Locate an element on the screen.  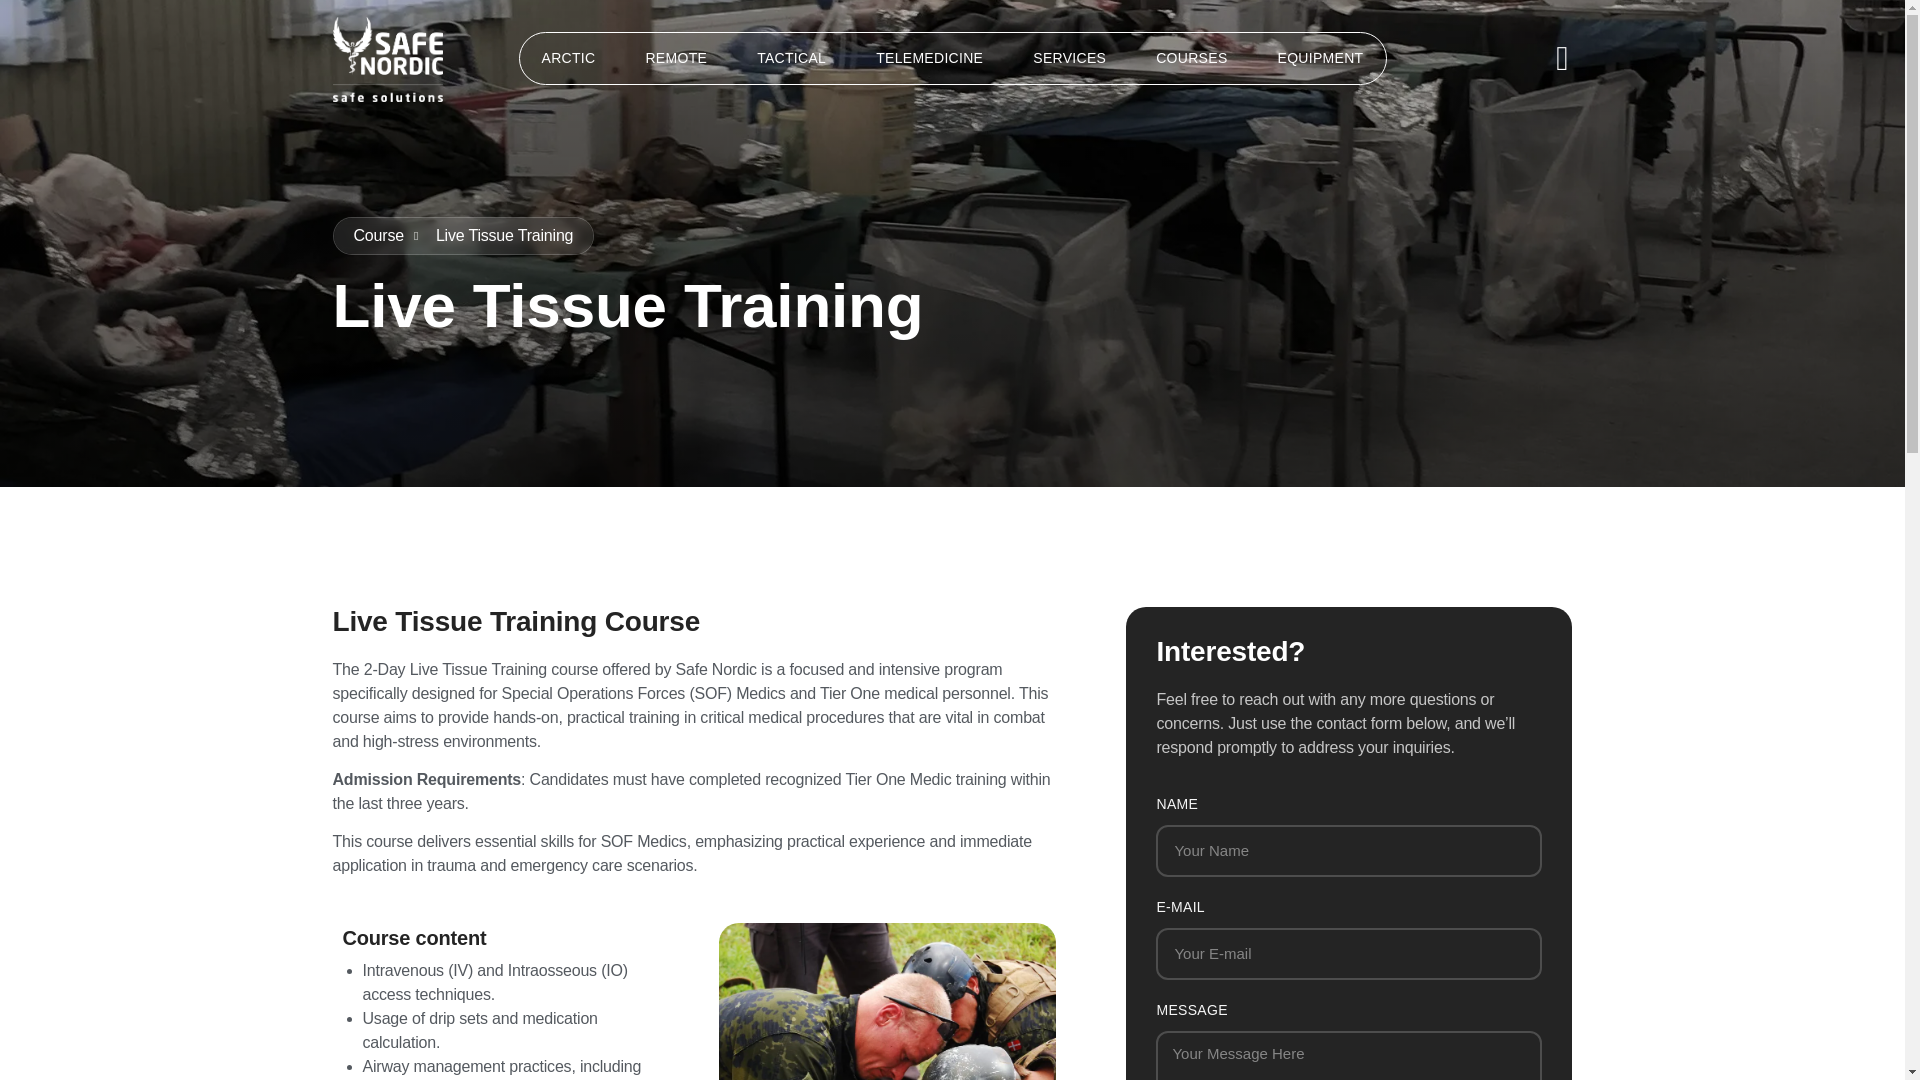
Course is located at coordinates (378, 236).